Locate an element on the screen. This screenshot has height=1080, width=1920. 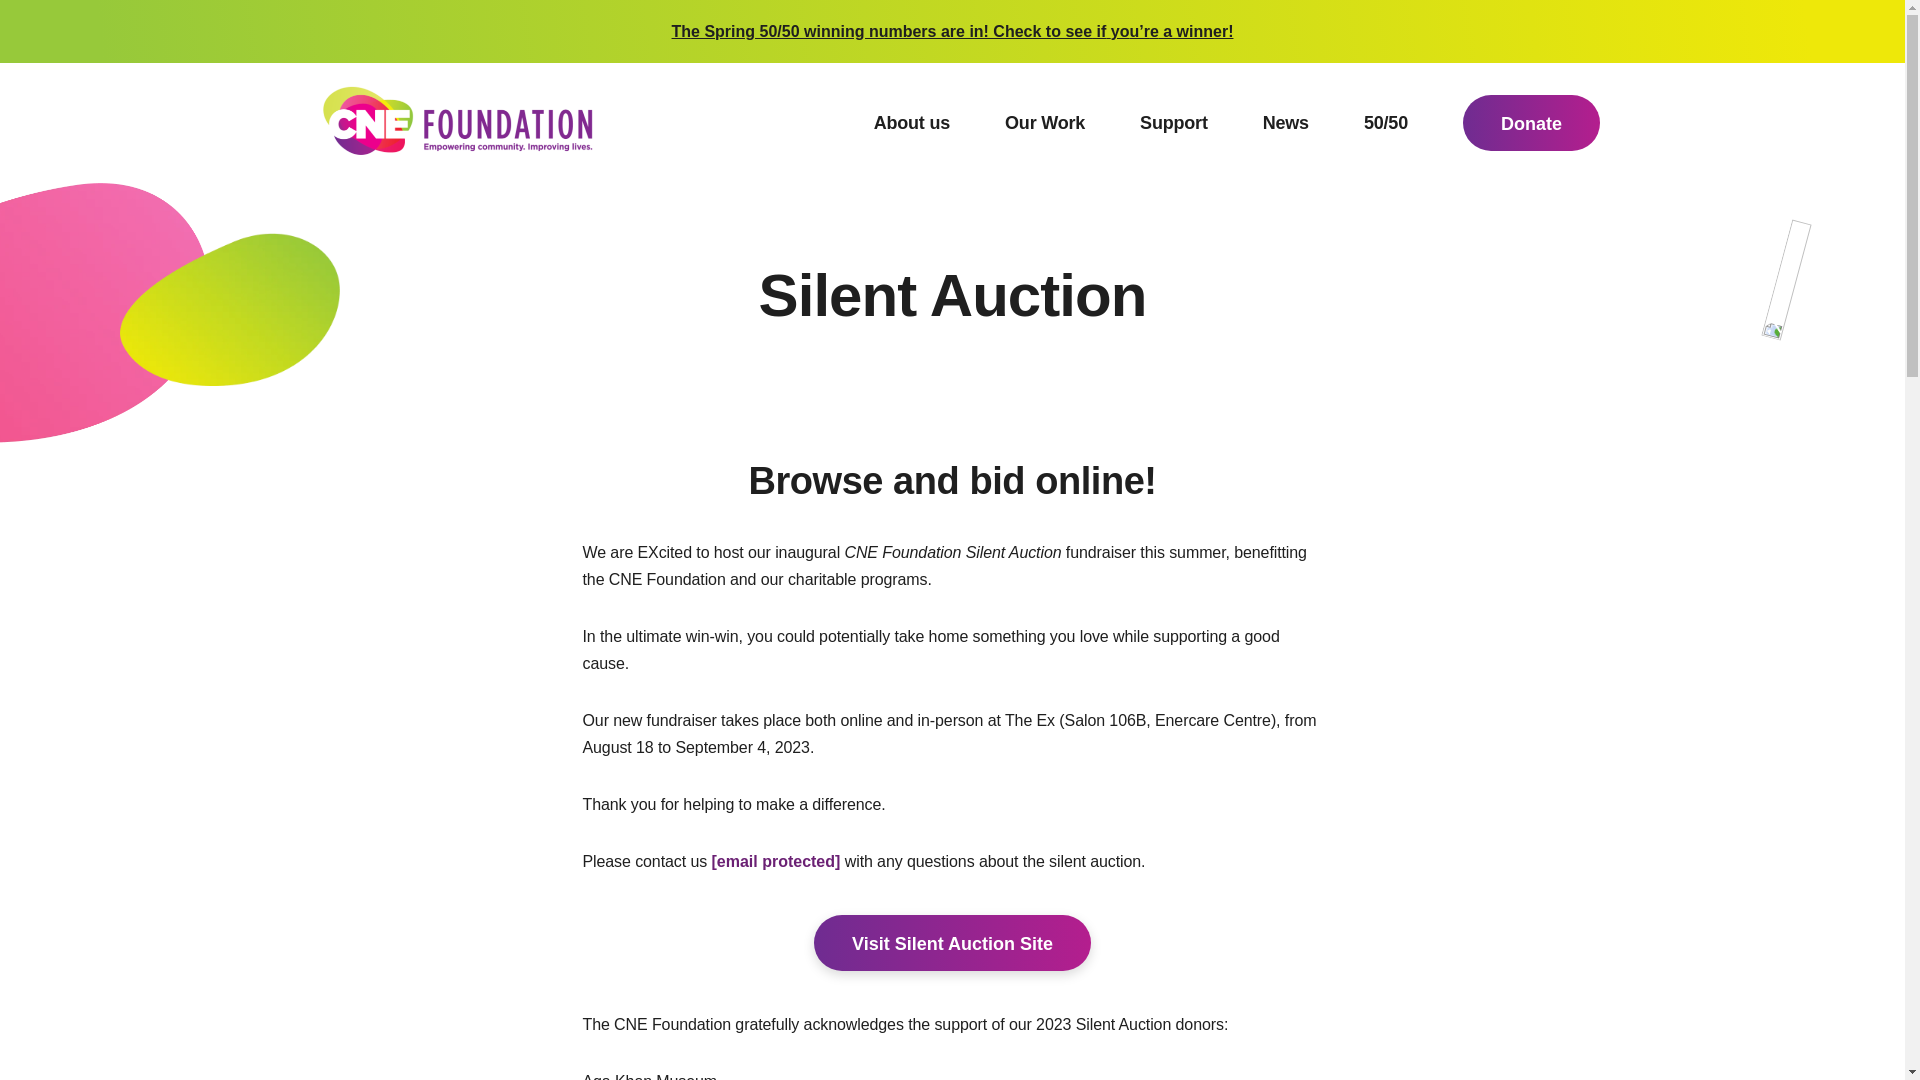
News is located at coordinates (1286, 122).